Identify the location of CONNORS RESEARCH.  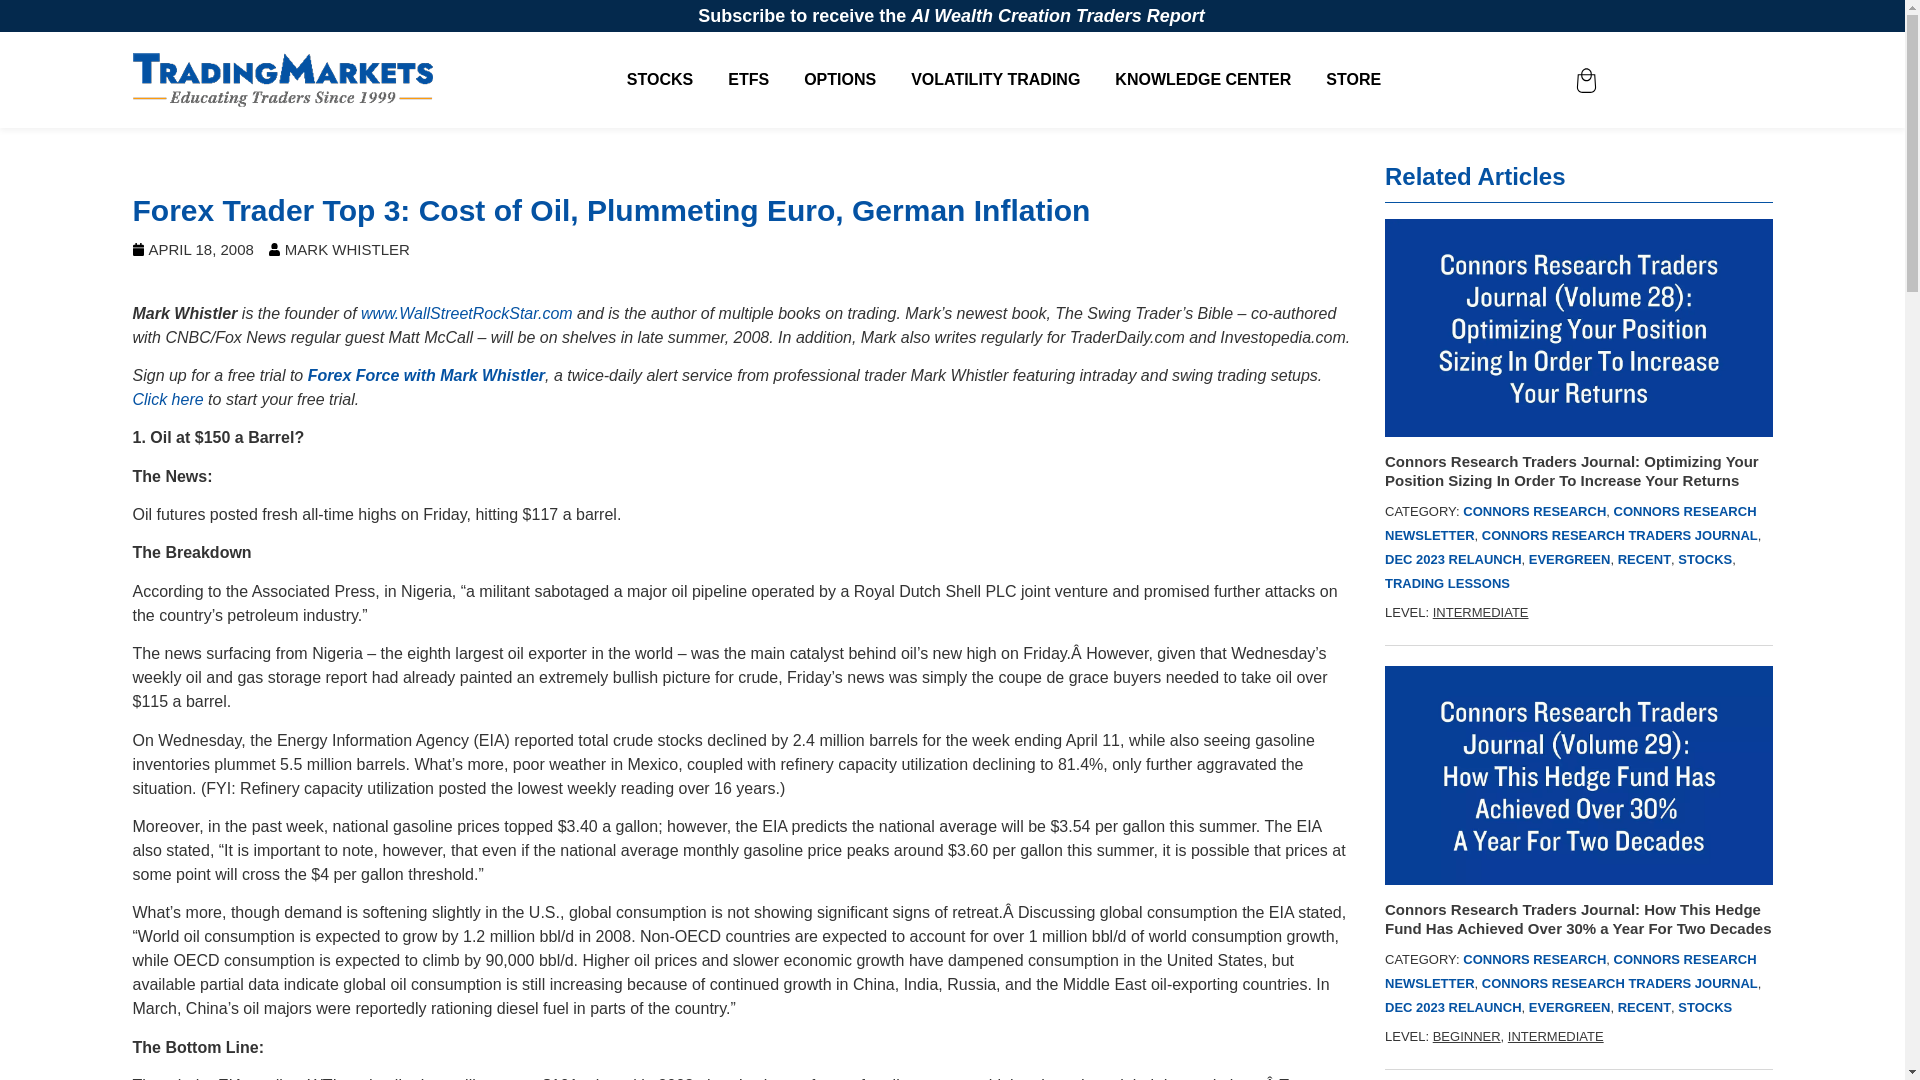
(1534, 958).